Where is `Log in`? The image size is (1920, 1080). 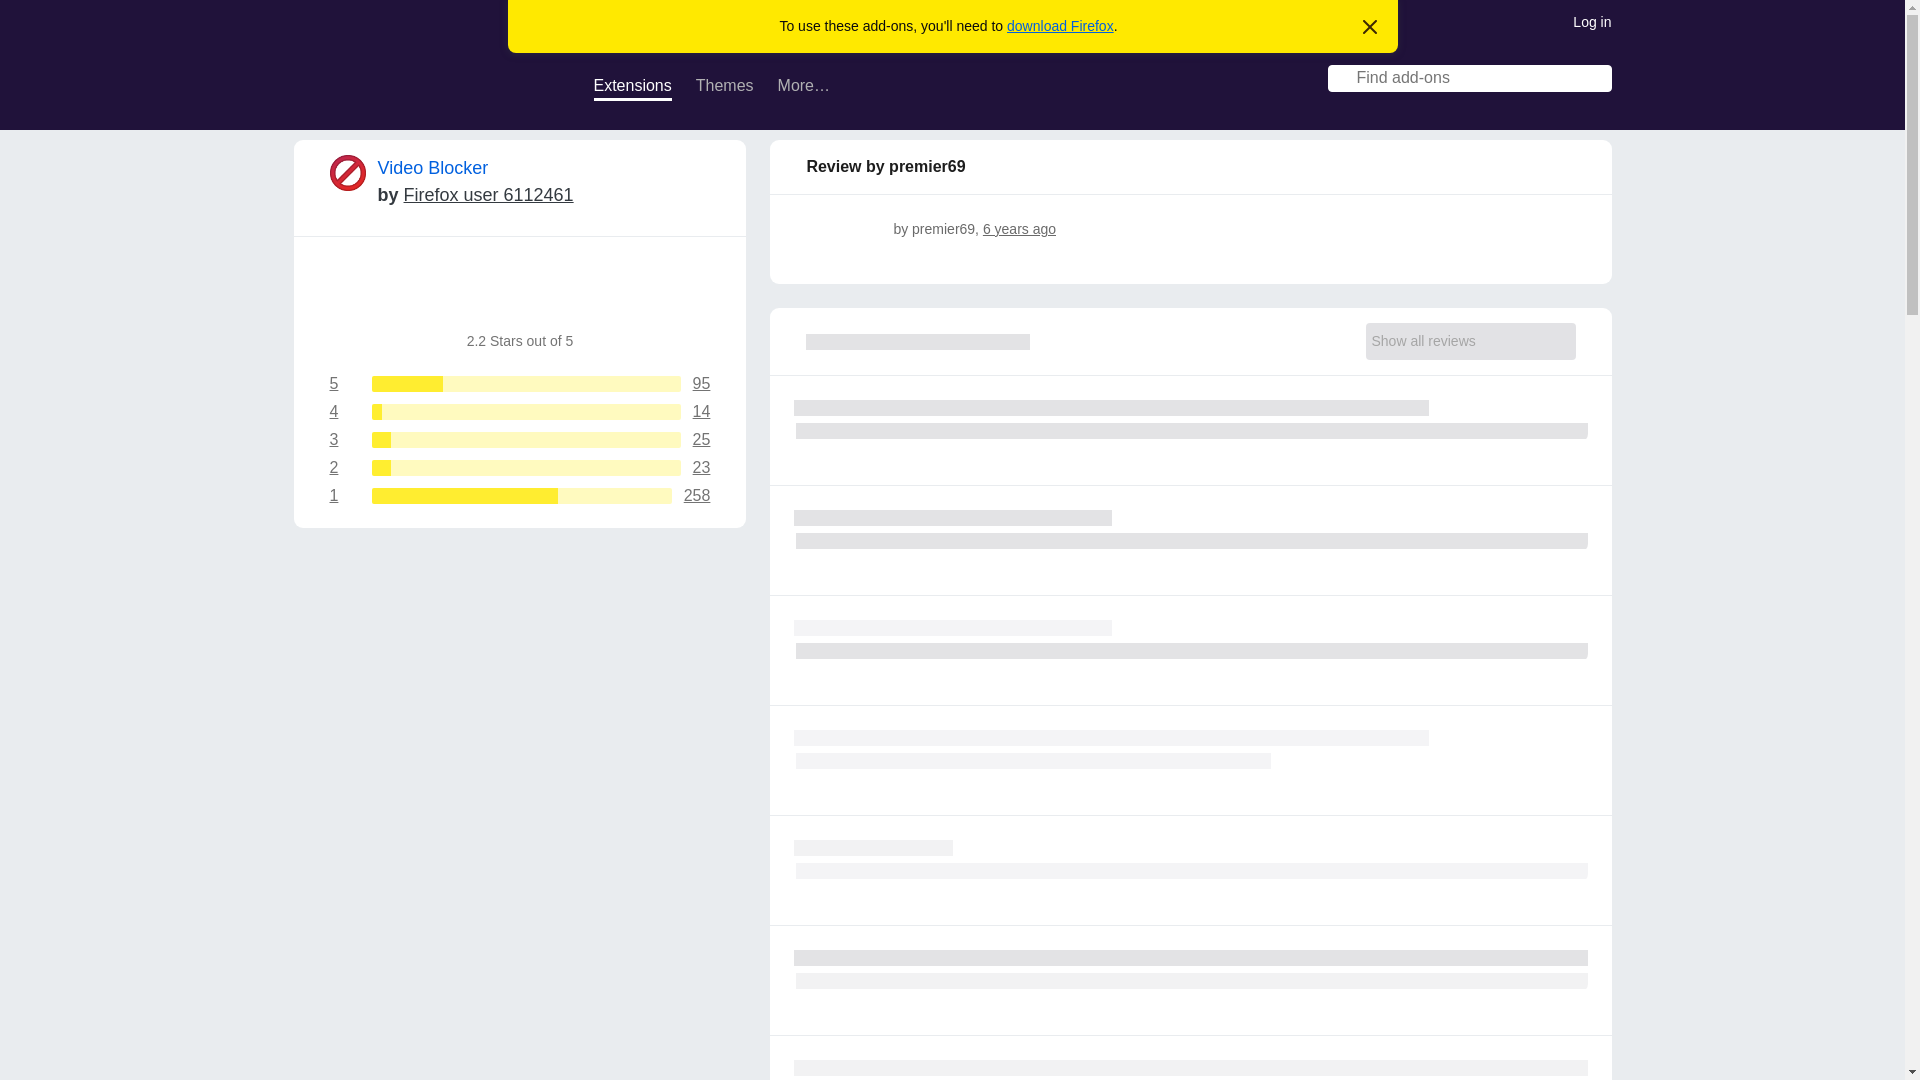 Log in is located at coordinates (1591, 20).